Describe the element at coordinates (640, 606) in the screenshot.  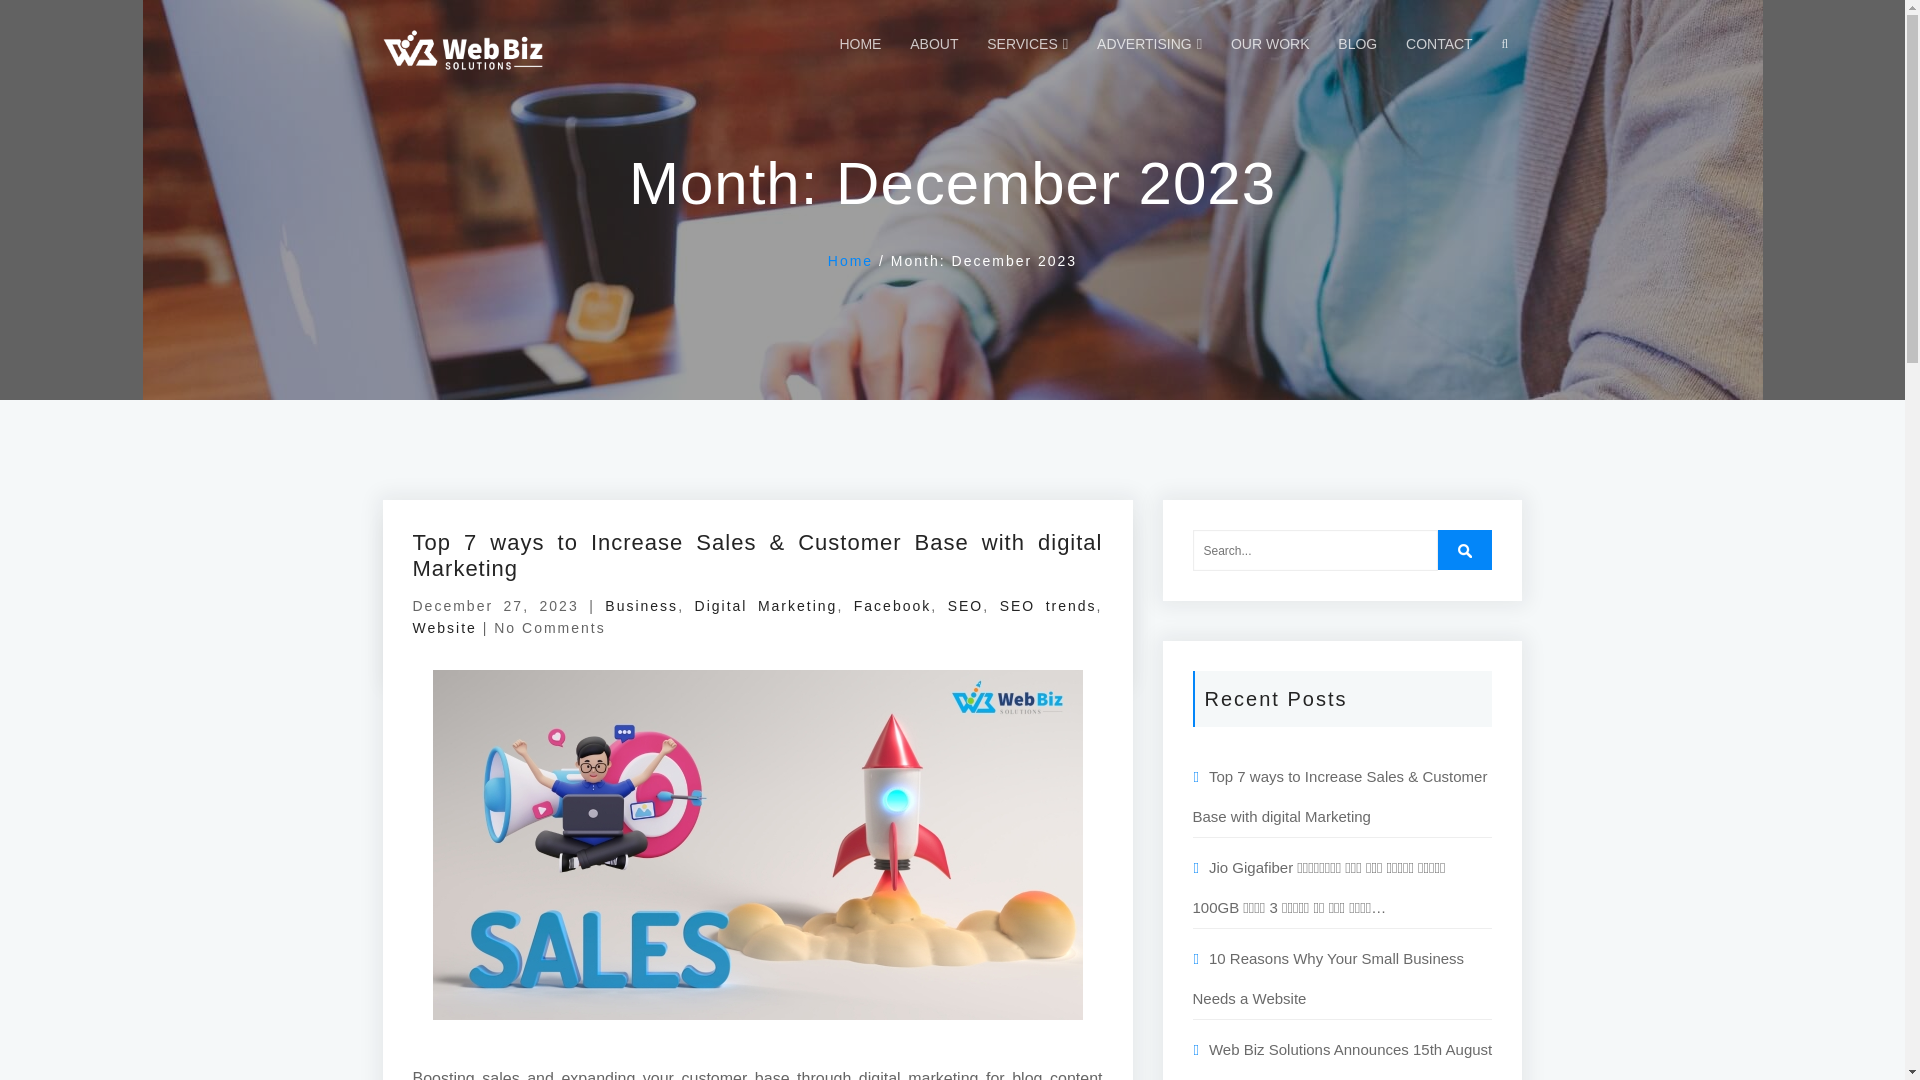
I see `Business` at that location.